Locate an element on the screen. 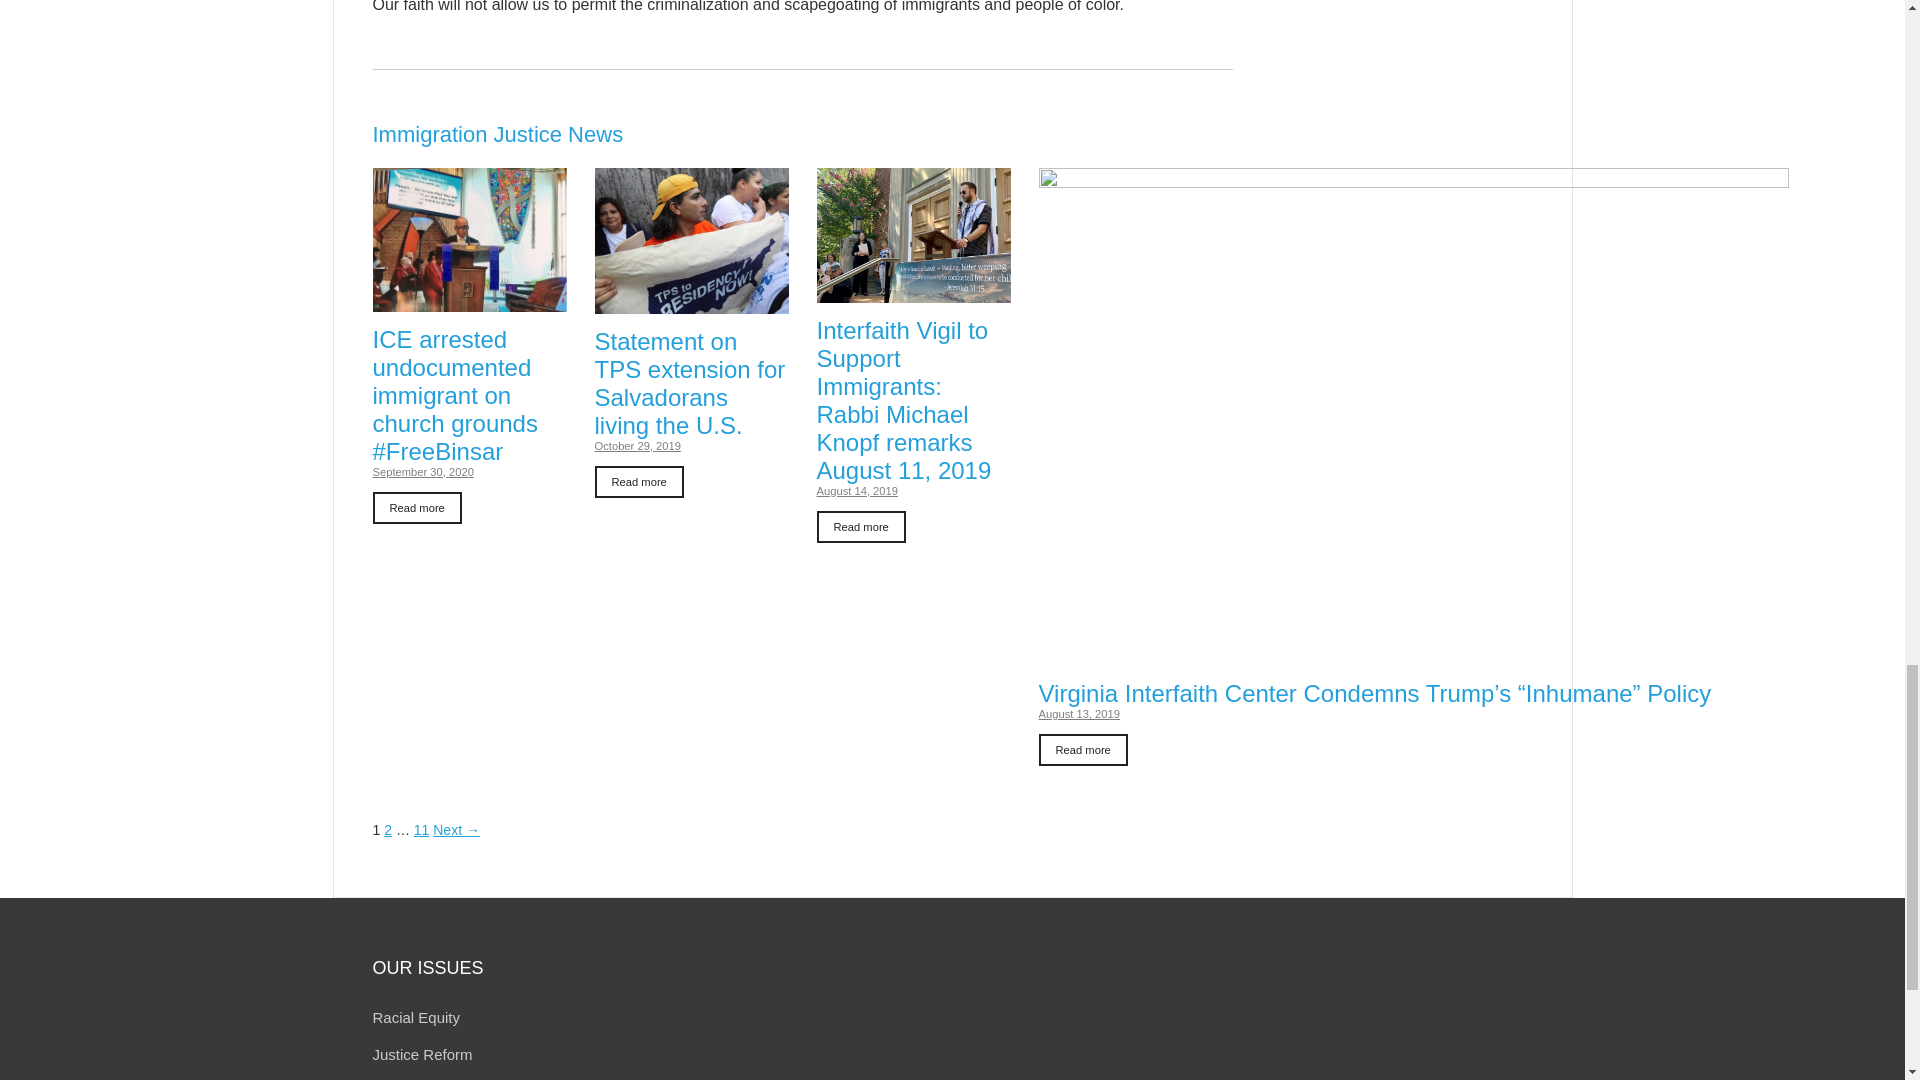  Statement on TPS extension for Salvadorans living the U.S. is located at coordinates (638, 481).